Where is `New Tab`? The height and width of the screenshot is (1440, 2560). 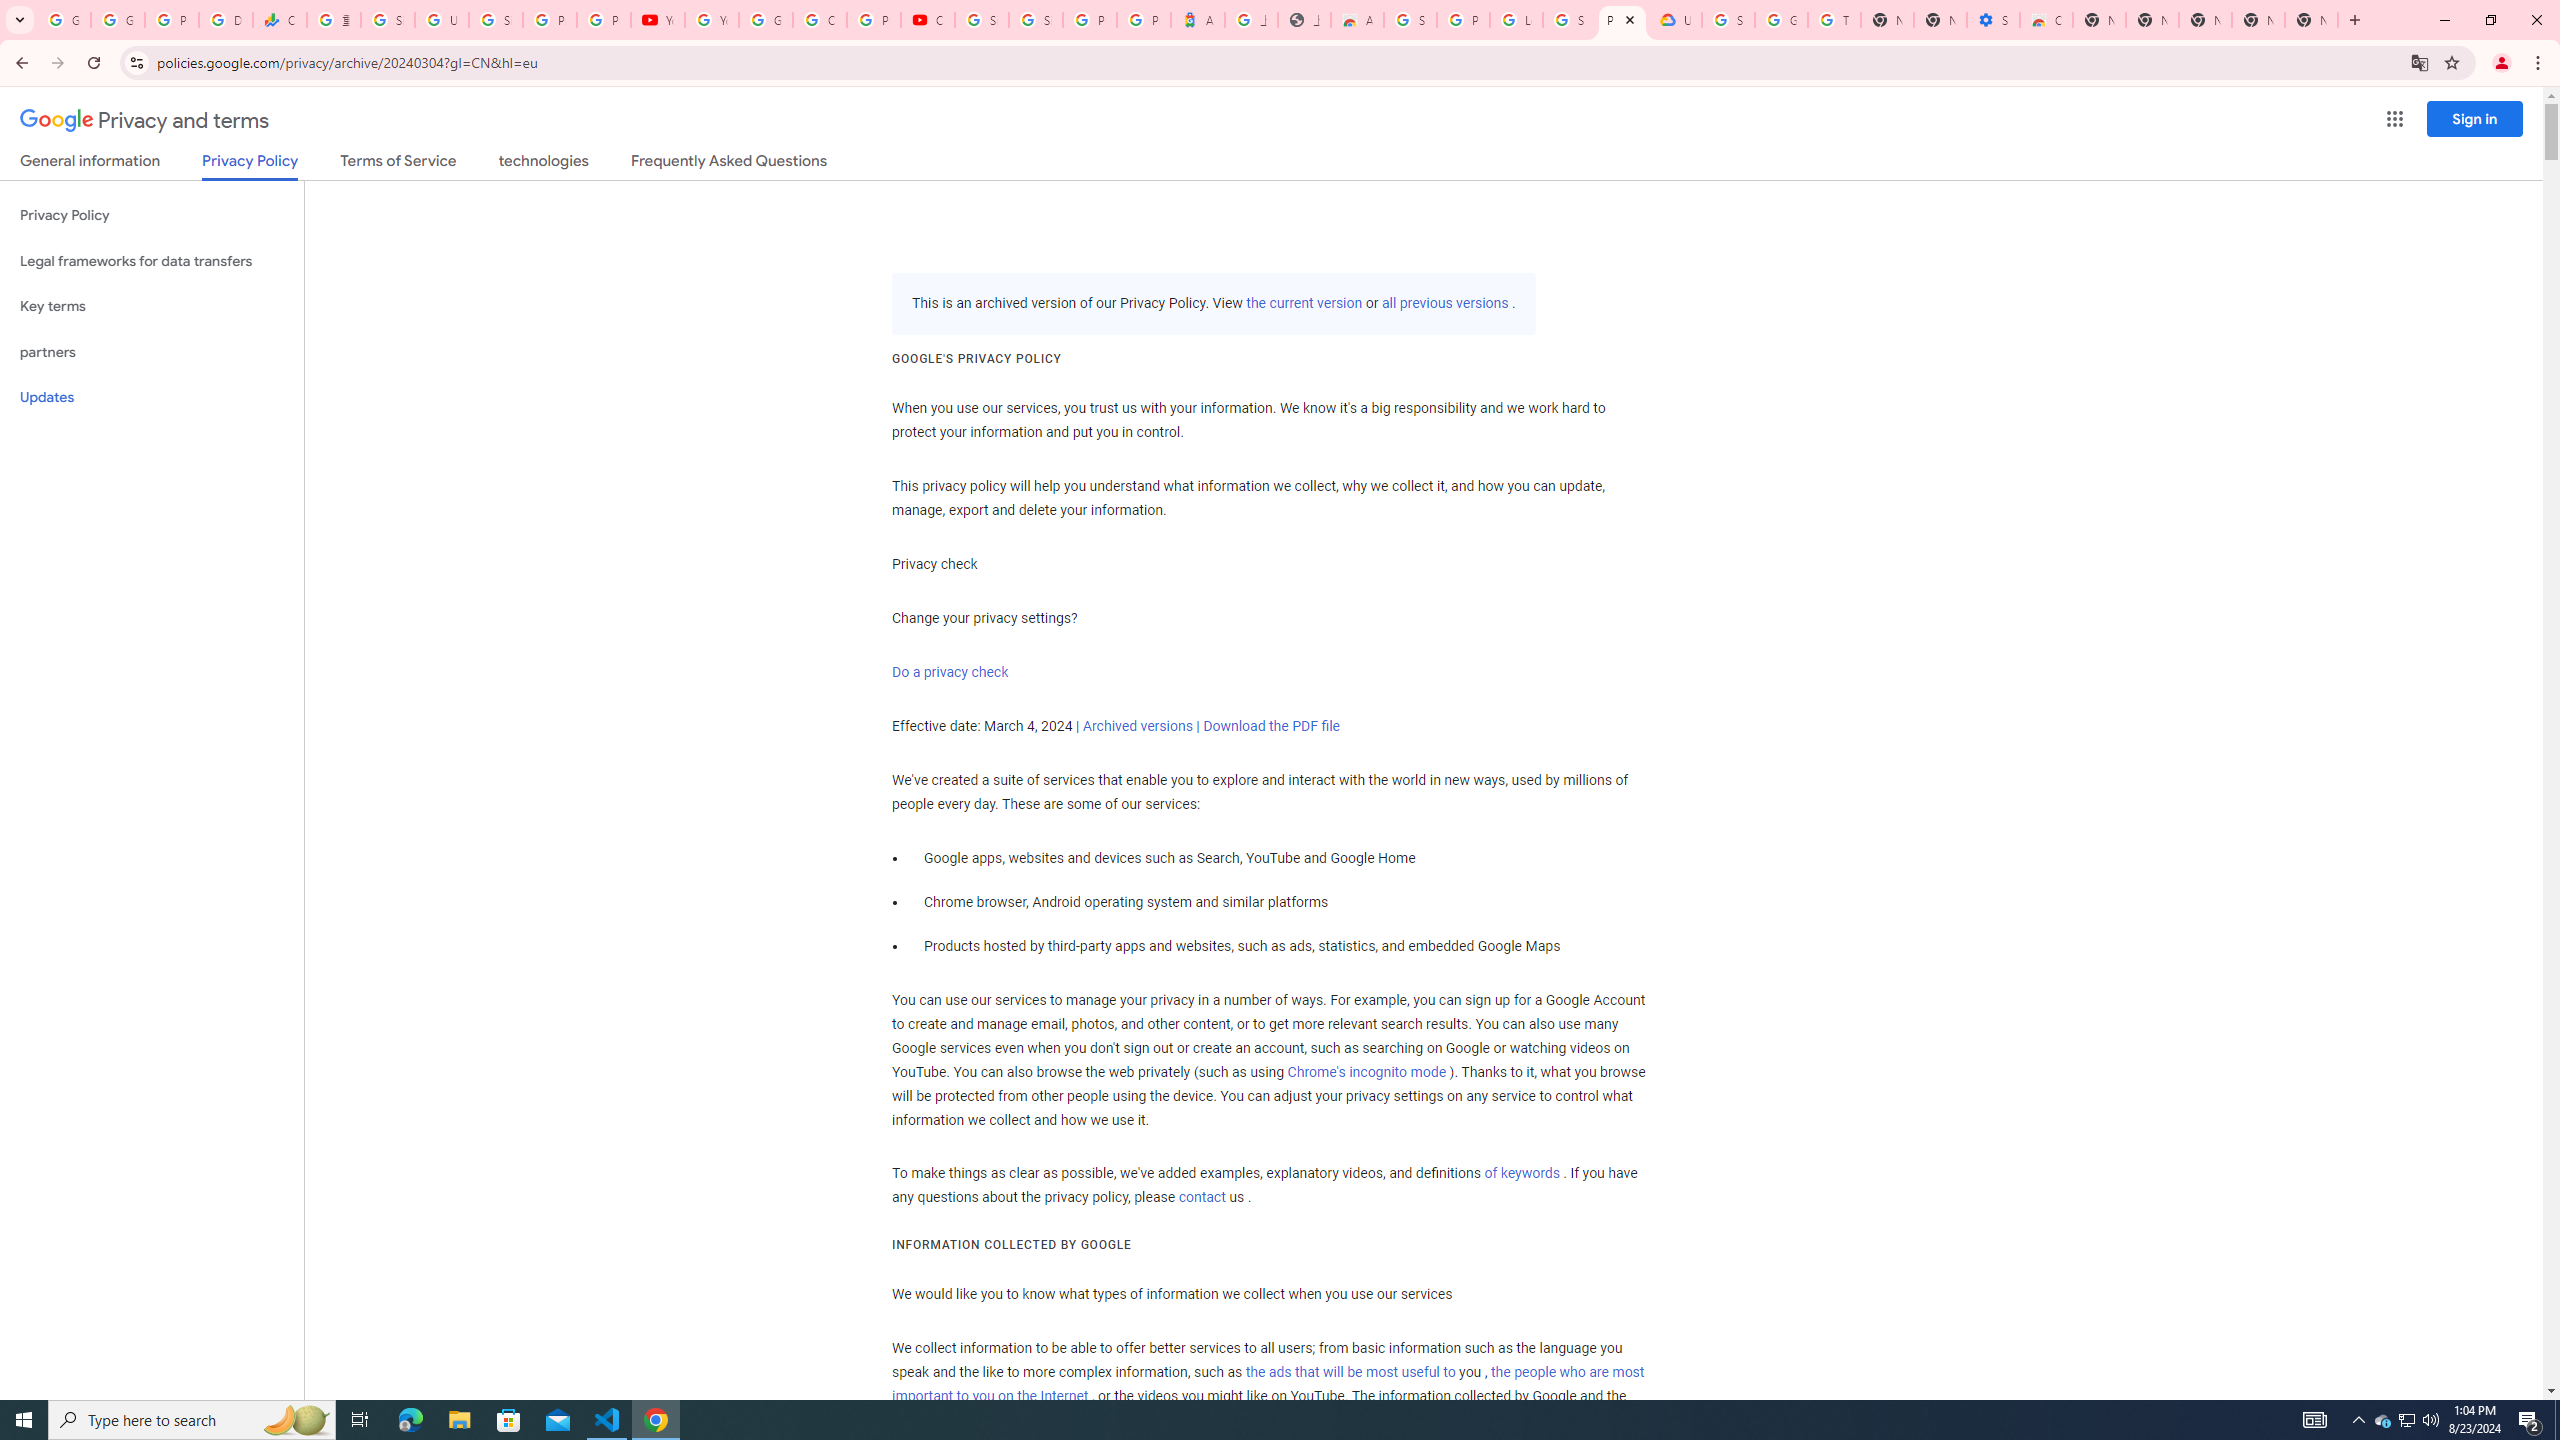 New Tab is located at coordinates (2205, 20).